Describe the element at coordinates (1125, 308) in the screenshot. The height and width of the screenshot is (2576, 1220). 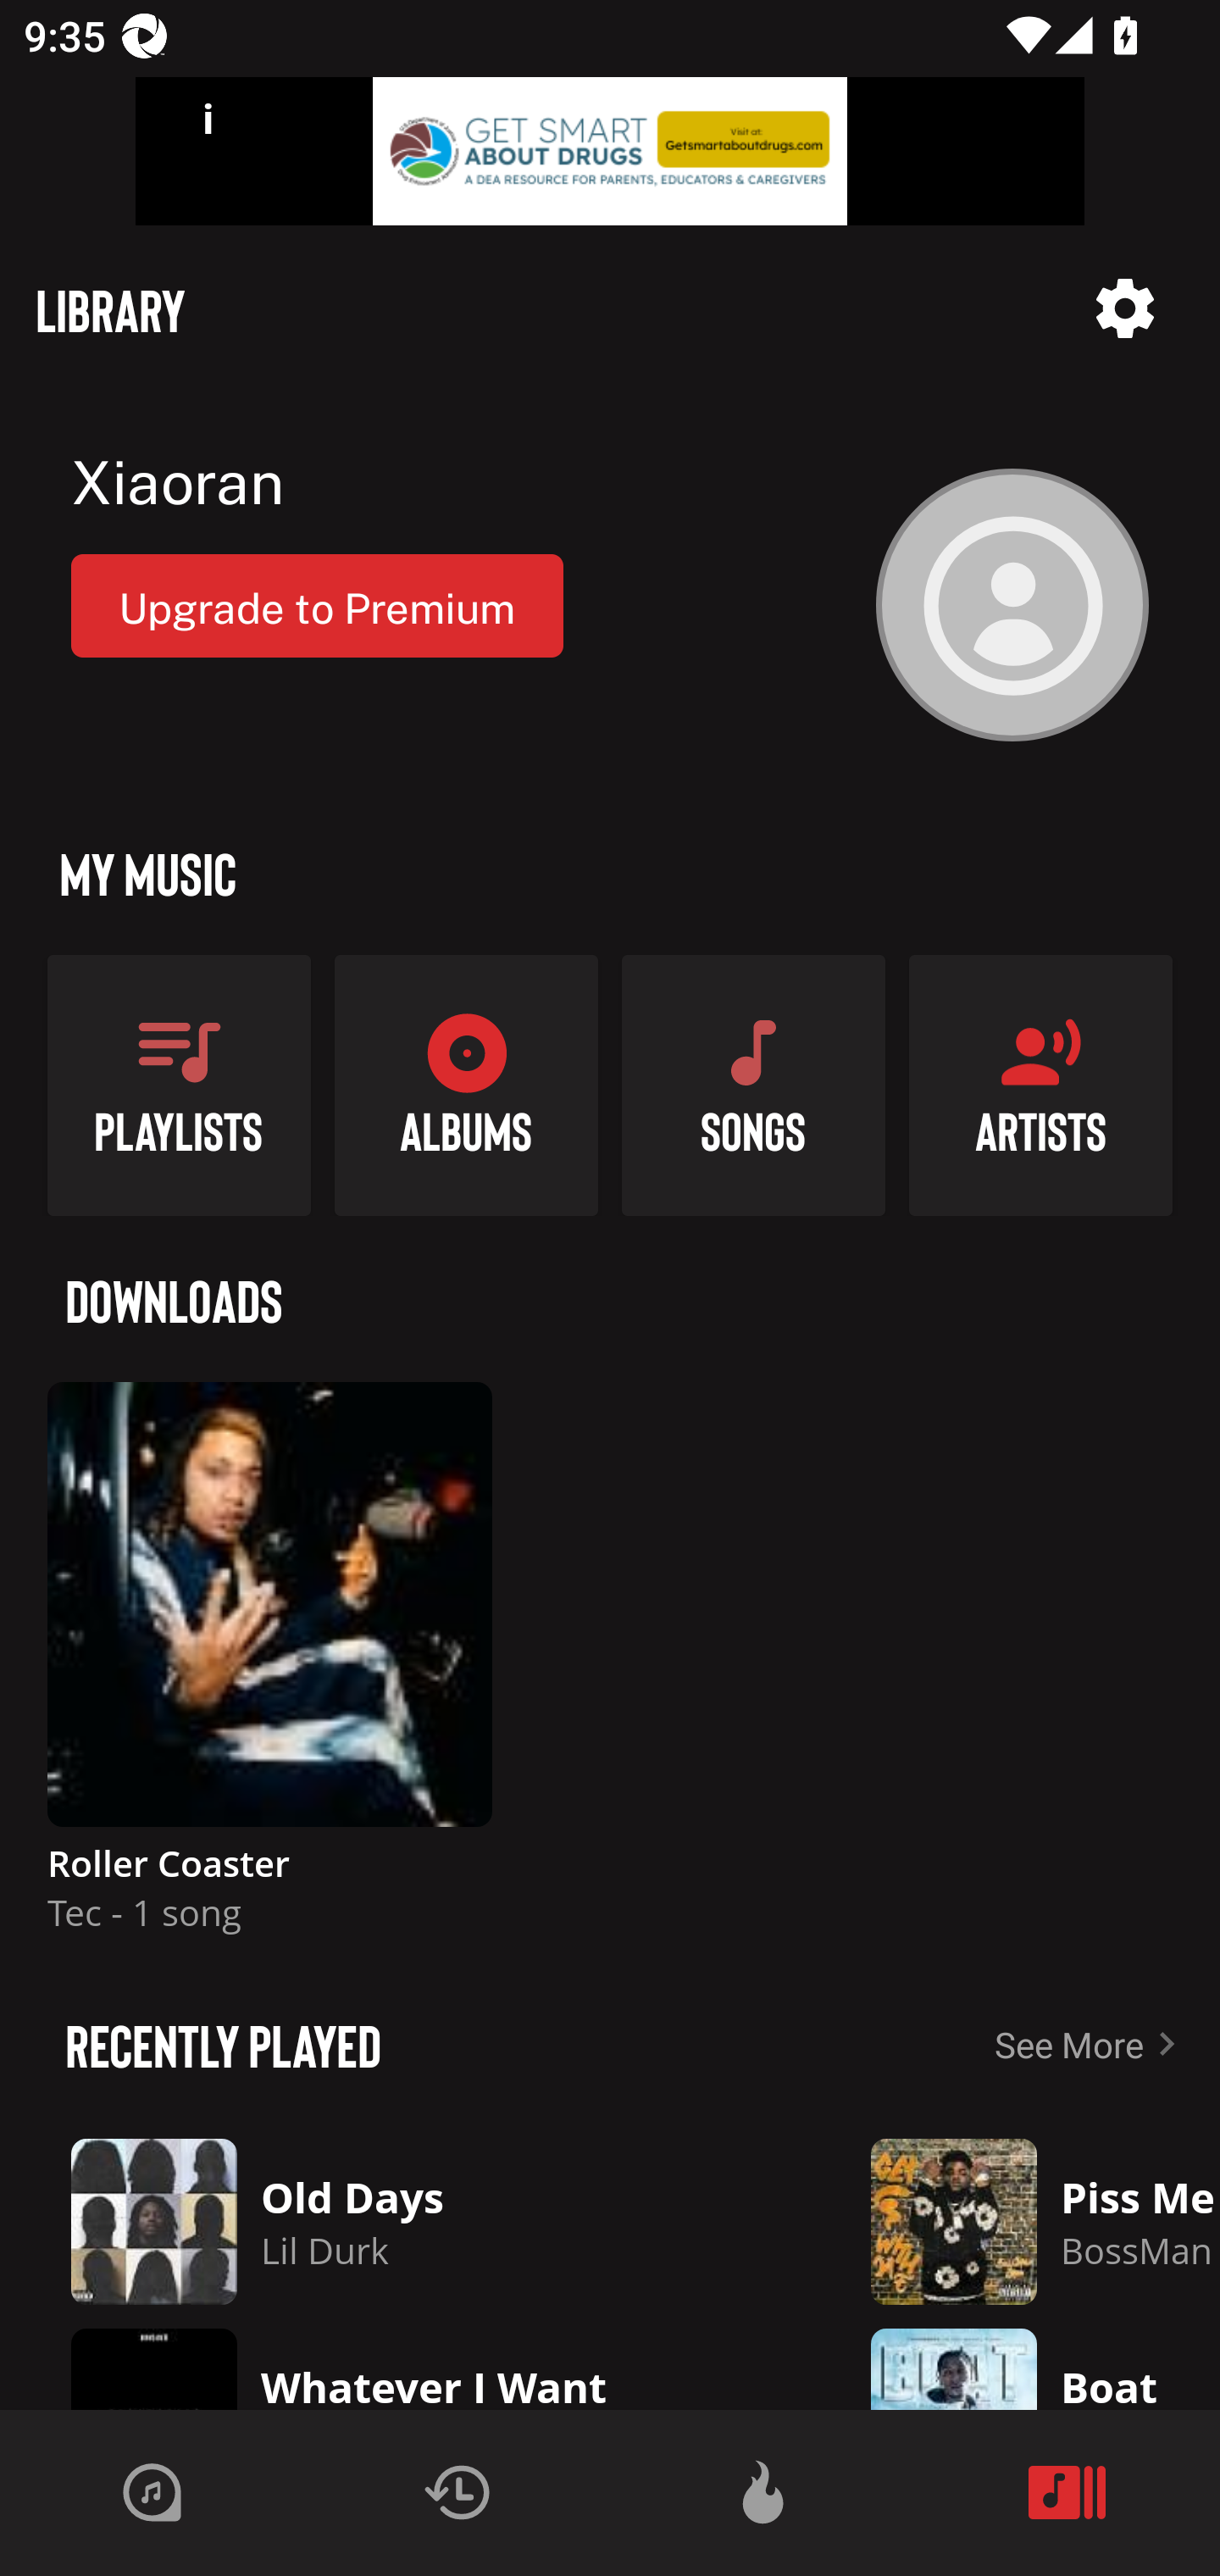
I see `Description` at that location.